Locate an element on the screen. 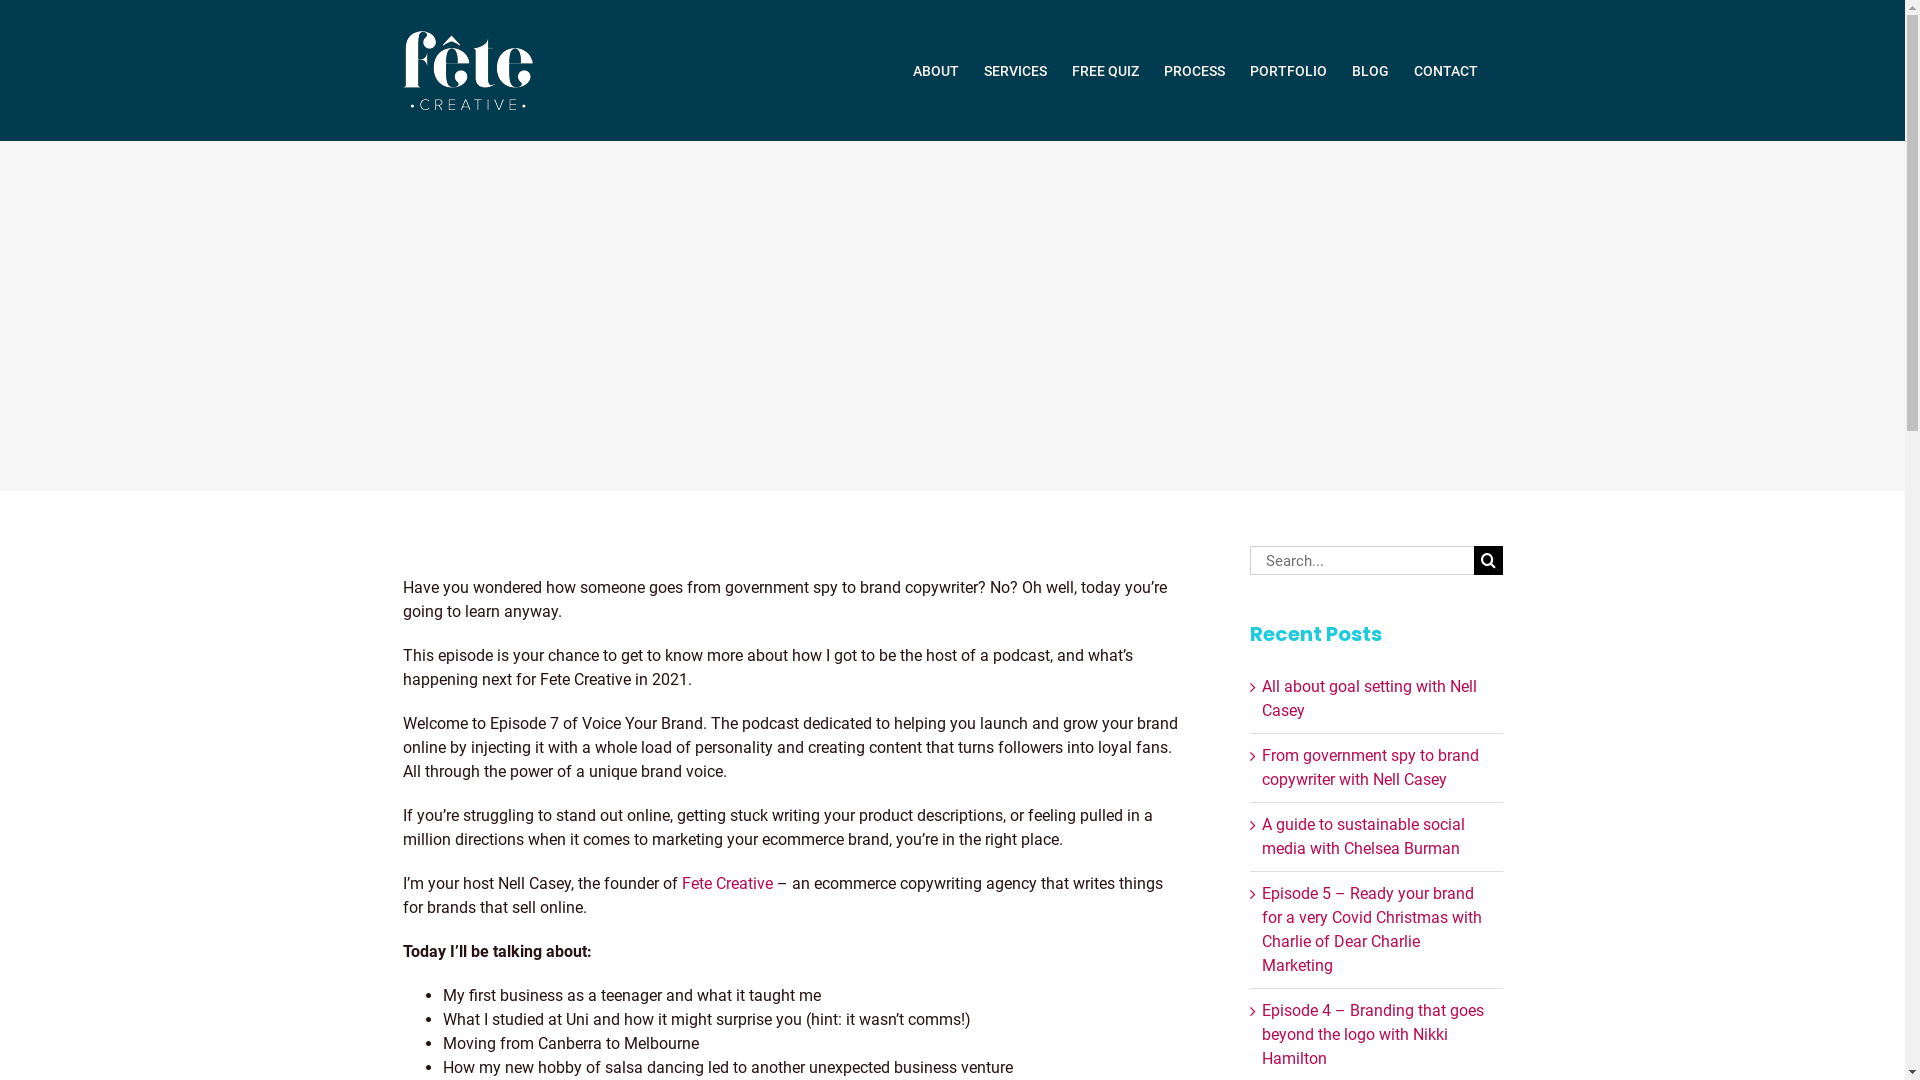 The image size is (1920, 1080). CONTACT is located at coordinates (1446, 70).